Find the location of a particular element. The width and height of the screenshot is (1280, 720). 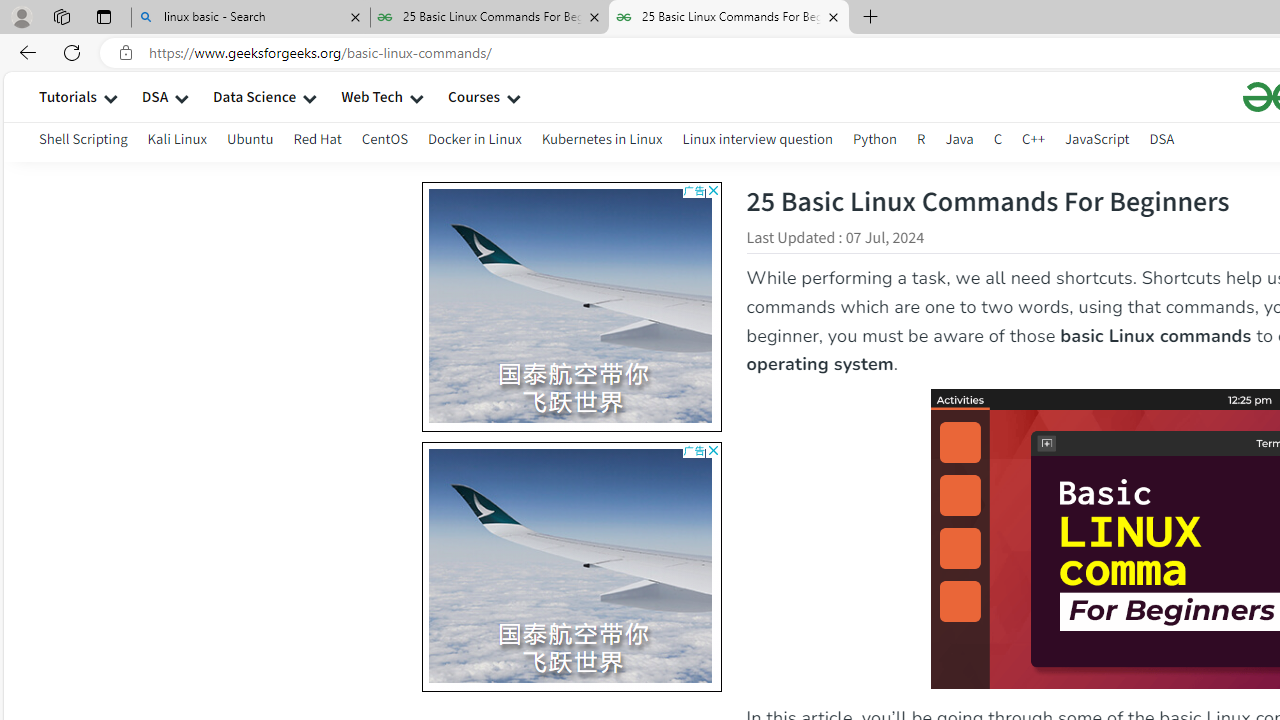

Kali Linux is located at coordinates (176, 138).